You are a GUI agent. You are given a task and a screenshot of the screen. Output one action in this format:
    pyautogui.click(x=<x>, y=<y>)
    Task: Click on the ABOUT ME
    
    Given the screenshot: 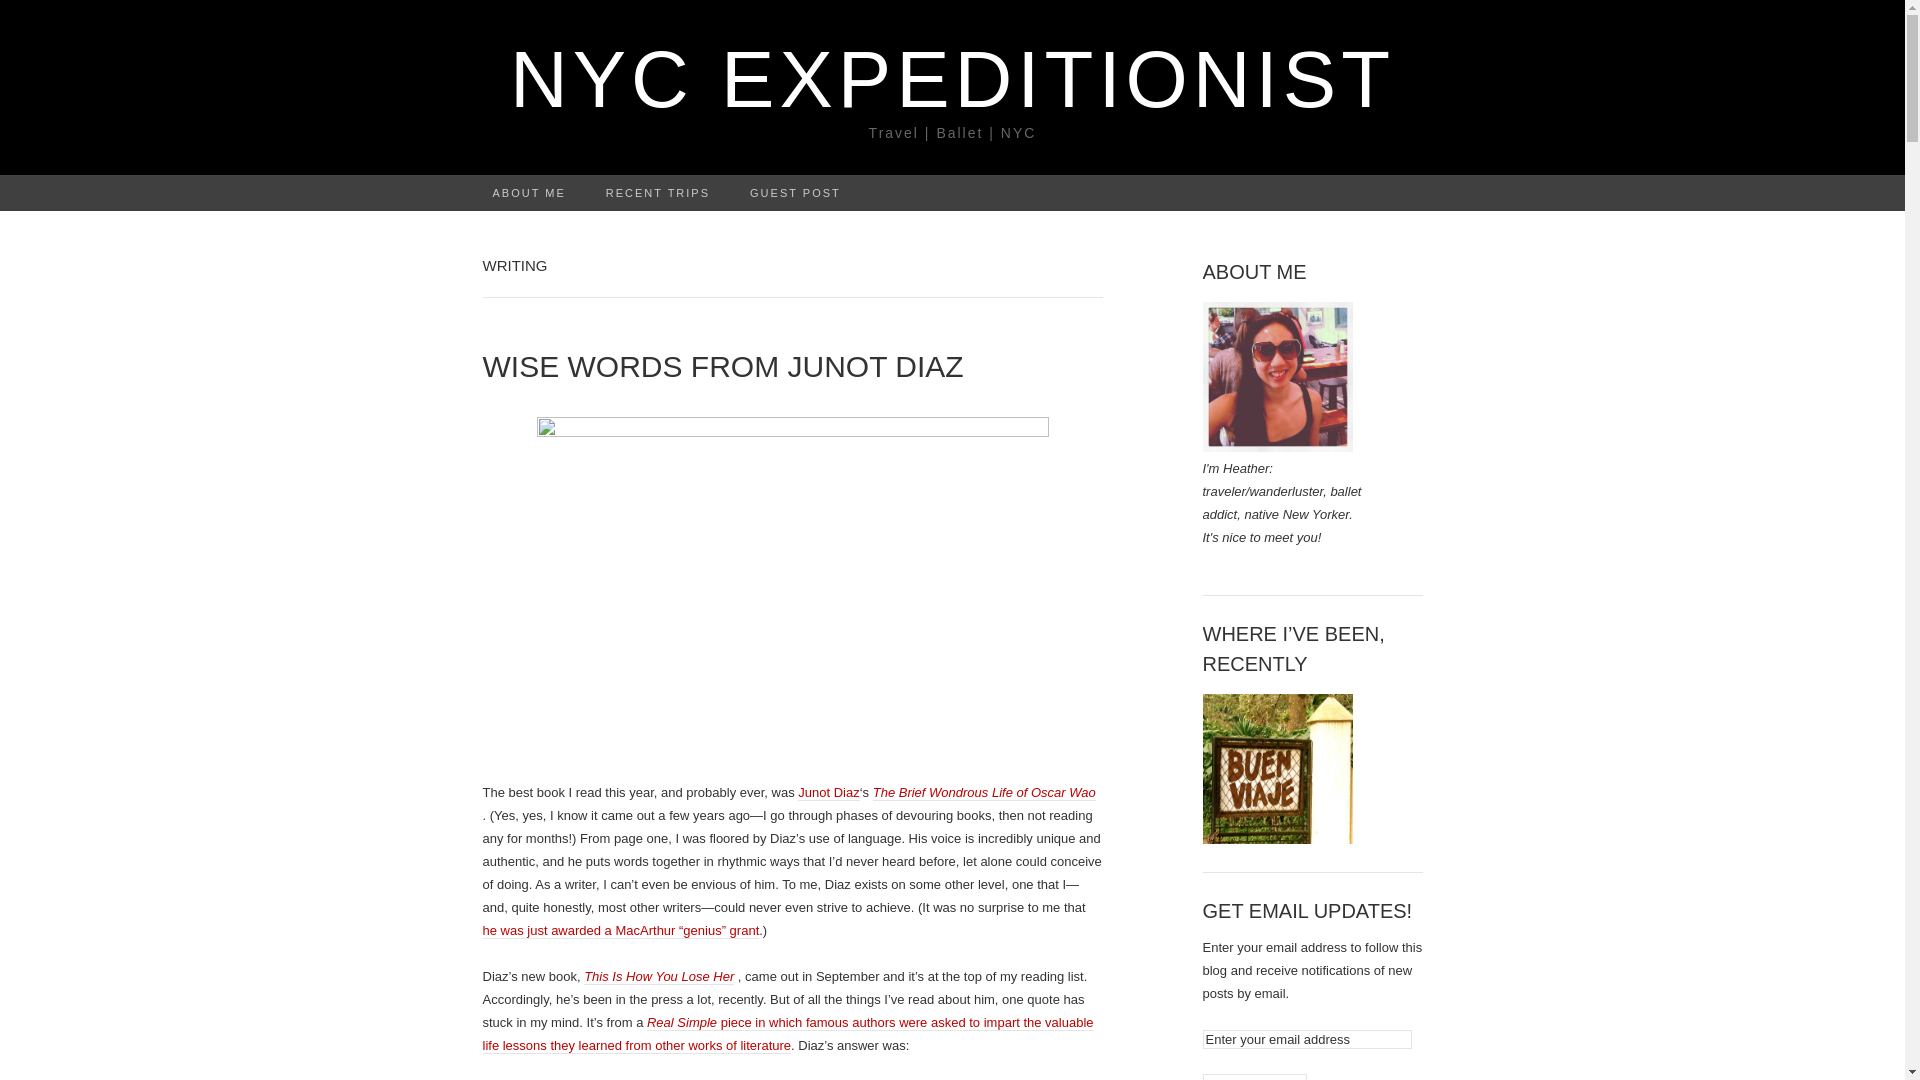 What is the action you would take?
    pyautogui.click(x=528, y=192)
    